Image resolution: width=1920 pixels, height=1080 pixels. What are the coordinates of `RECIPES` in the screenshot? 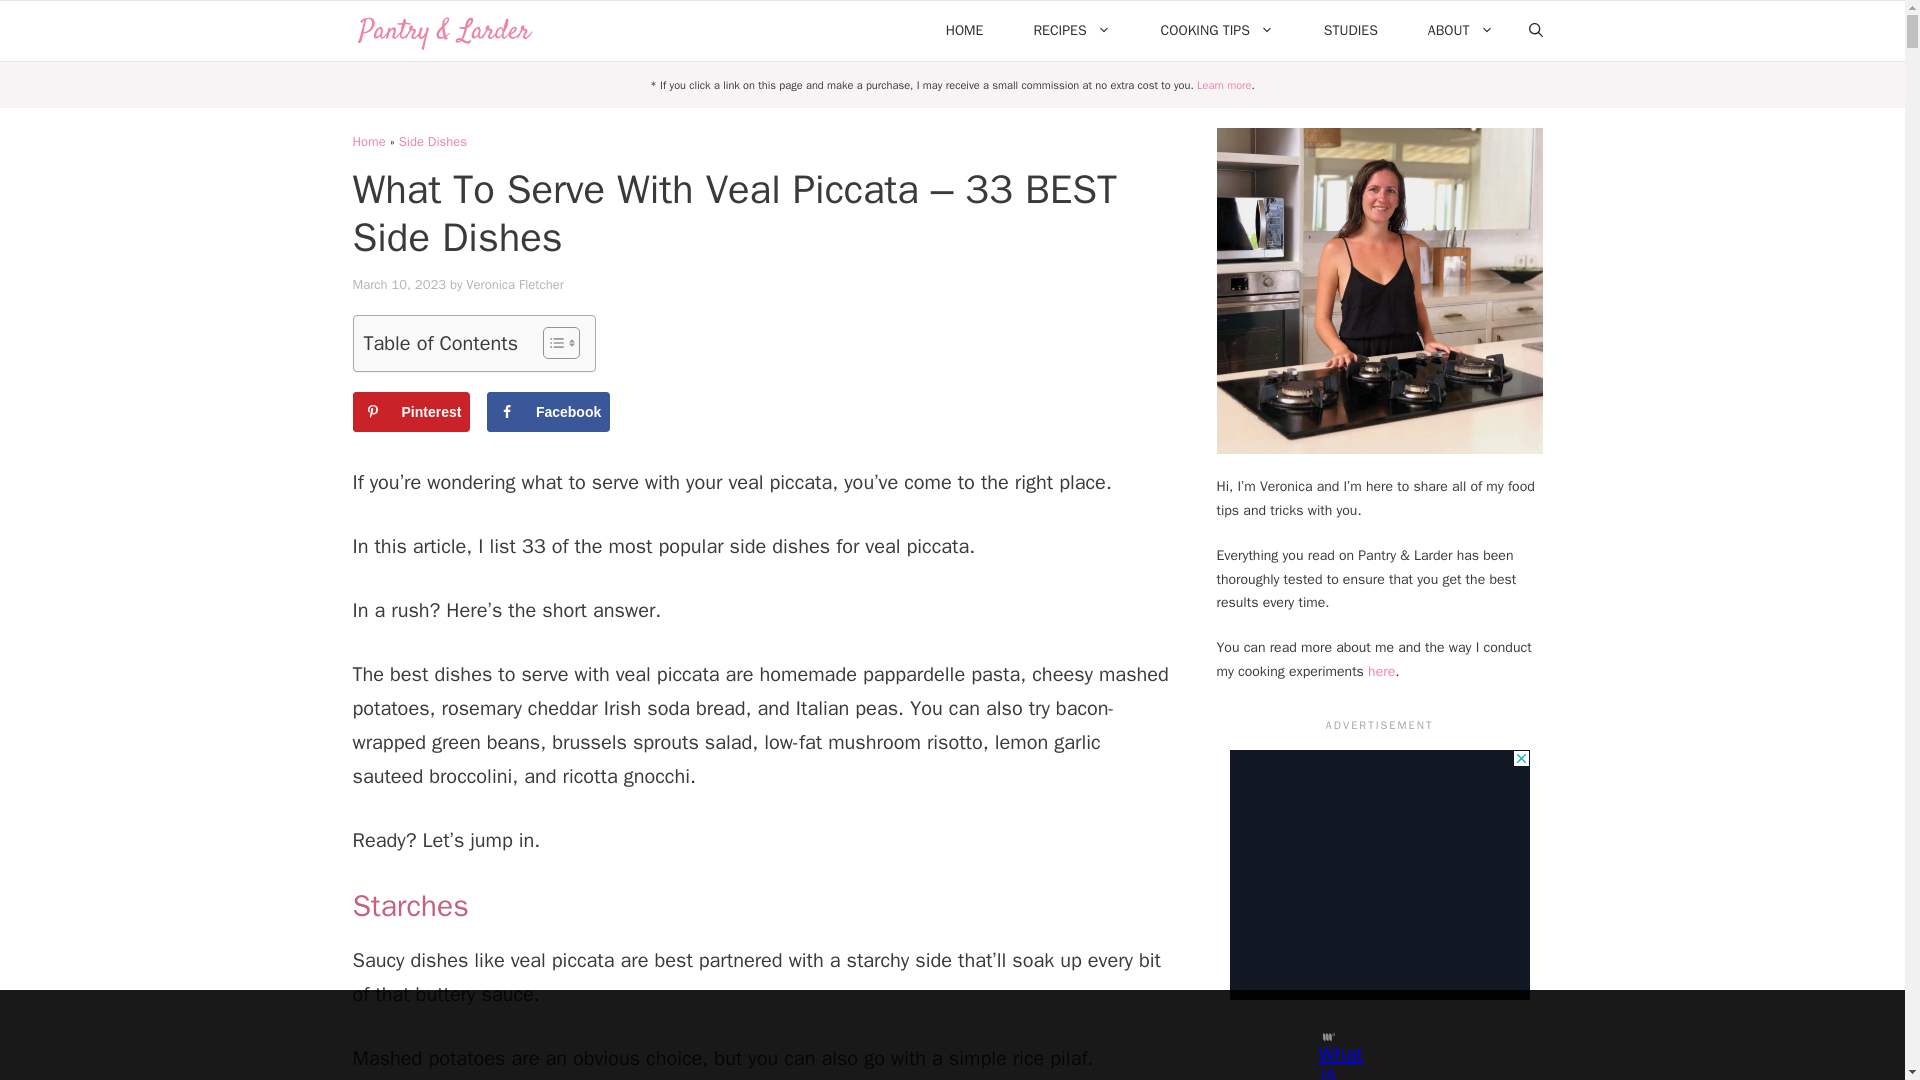 It's located at (1071, 30).